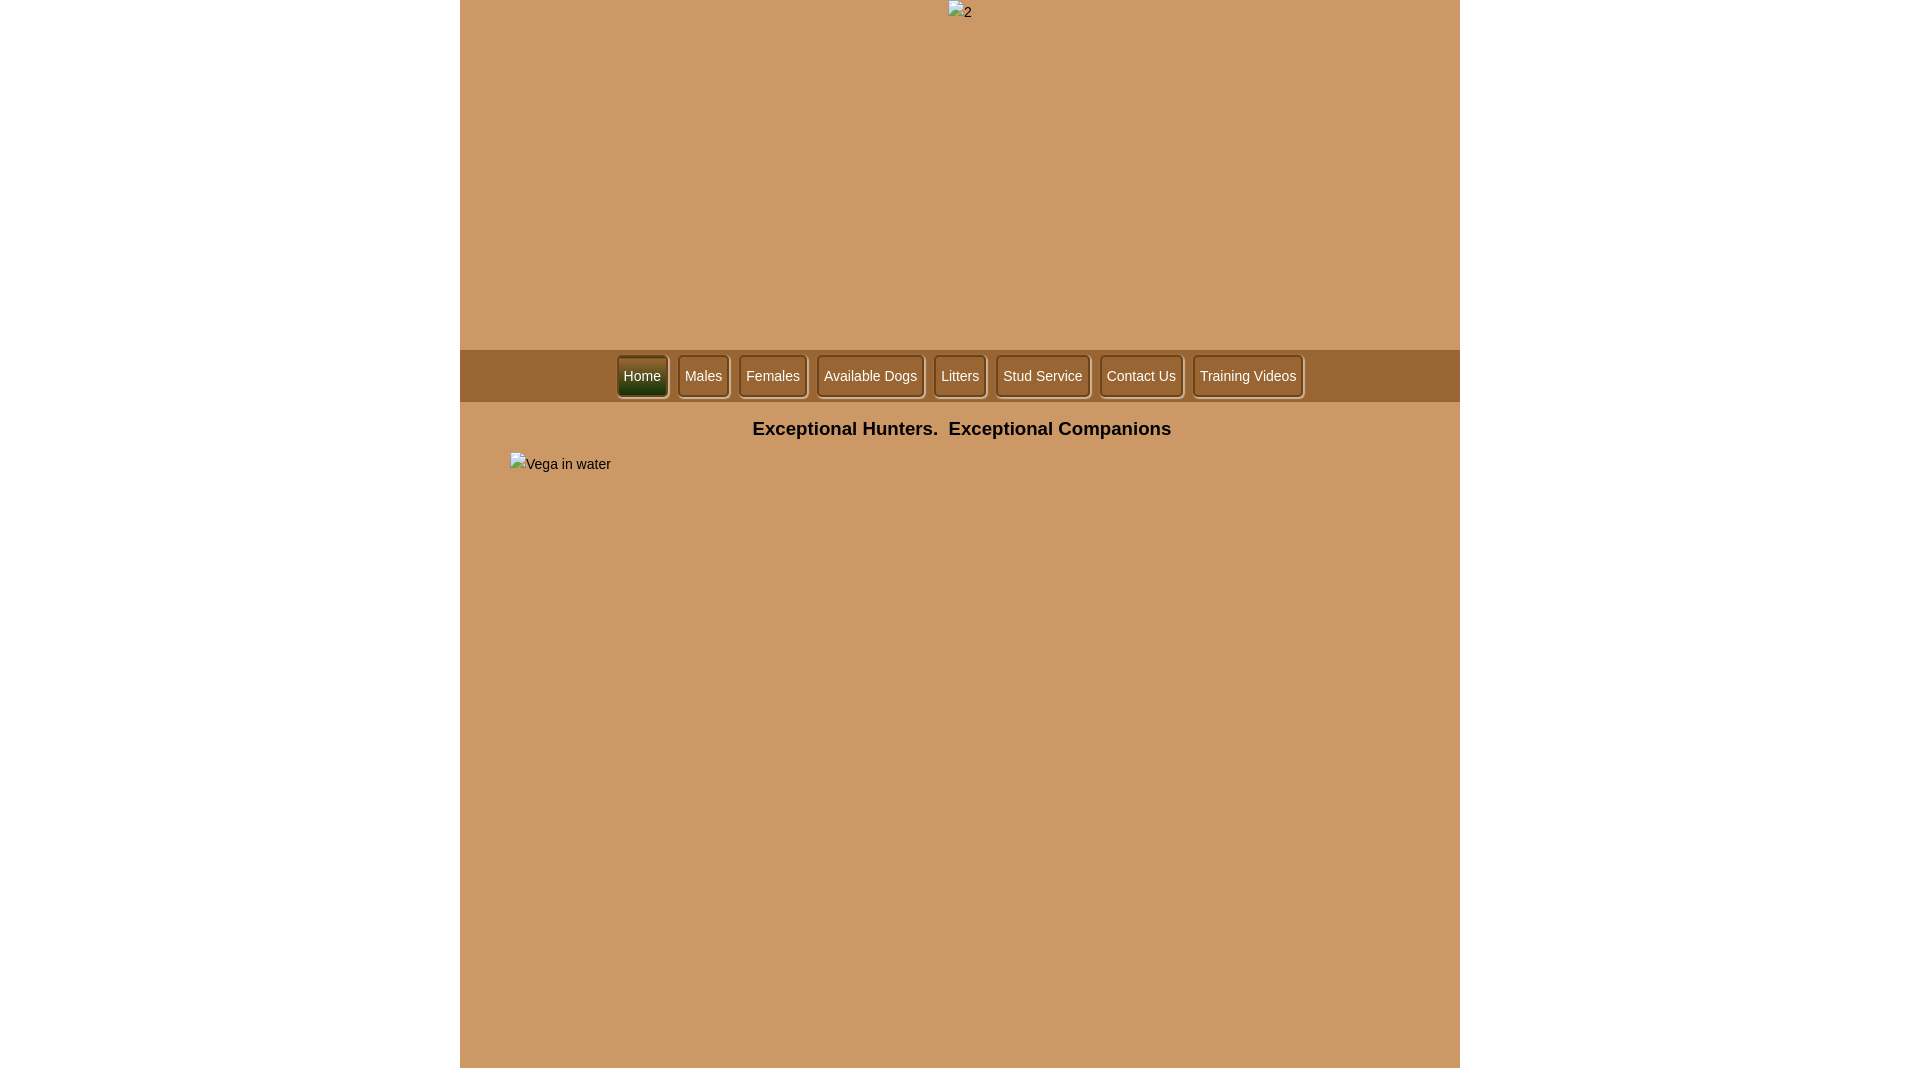  What do you see at coordinates (773, 376) in the screenshot?
I see `Females` at bounding box center [773, 376].